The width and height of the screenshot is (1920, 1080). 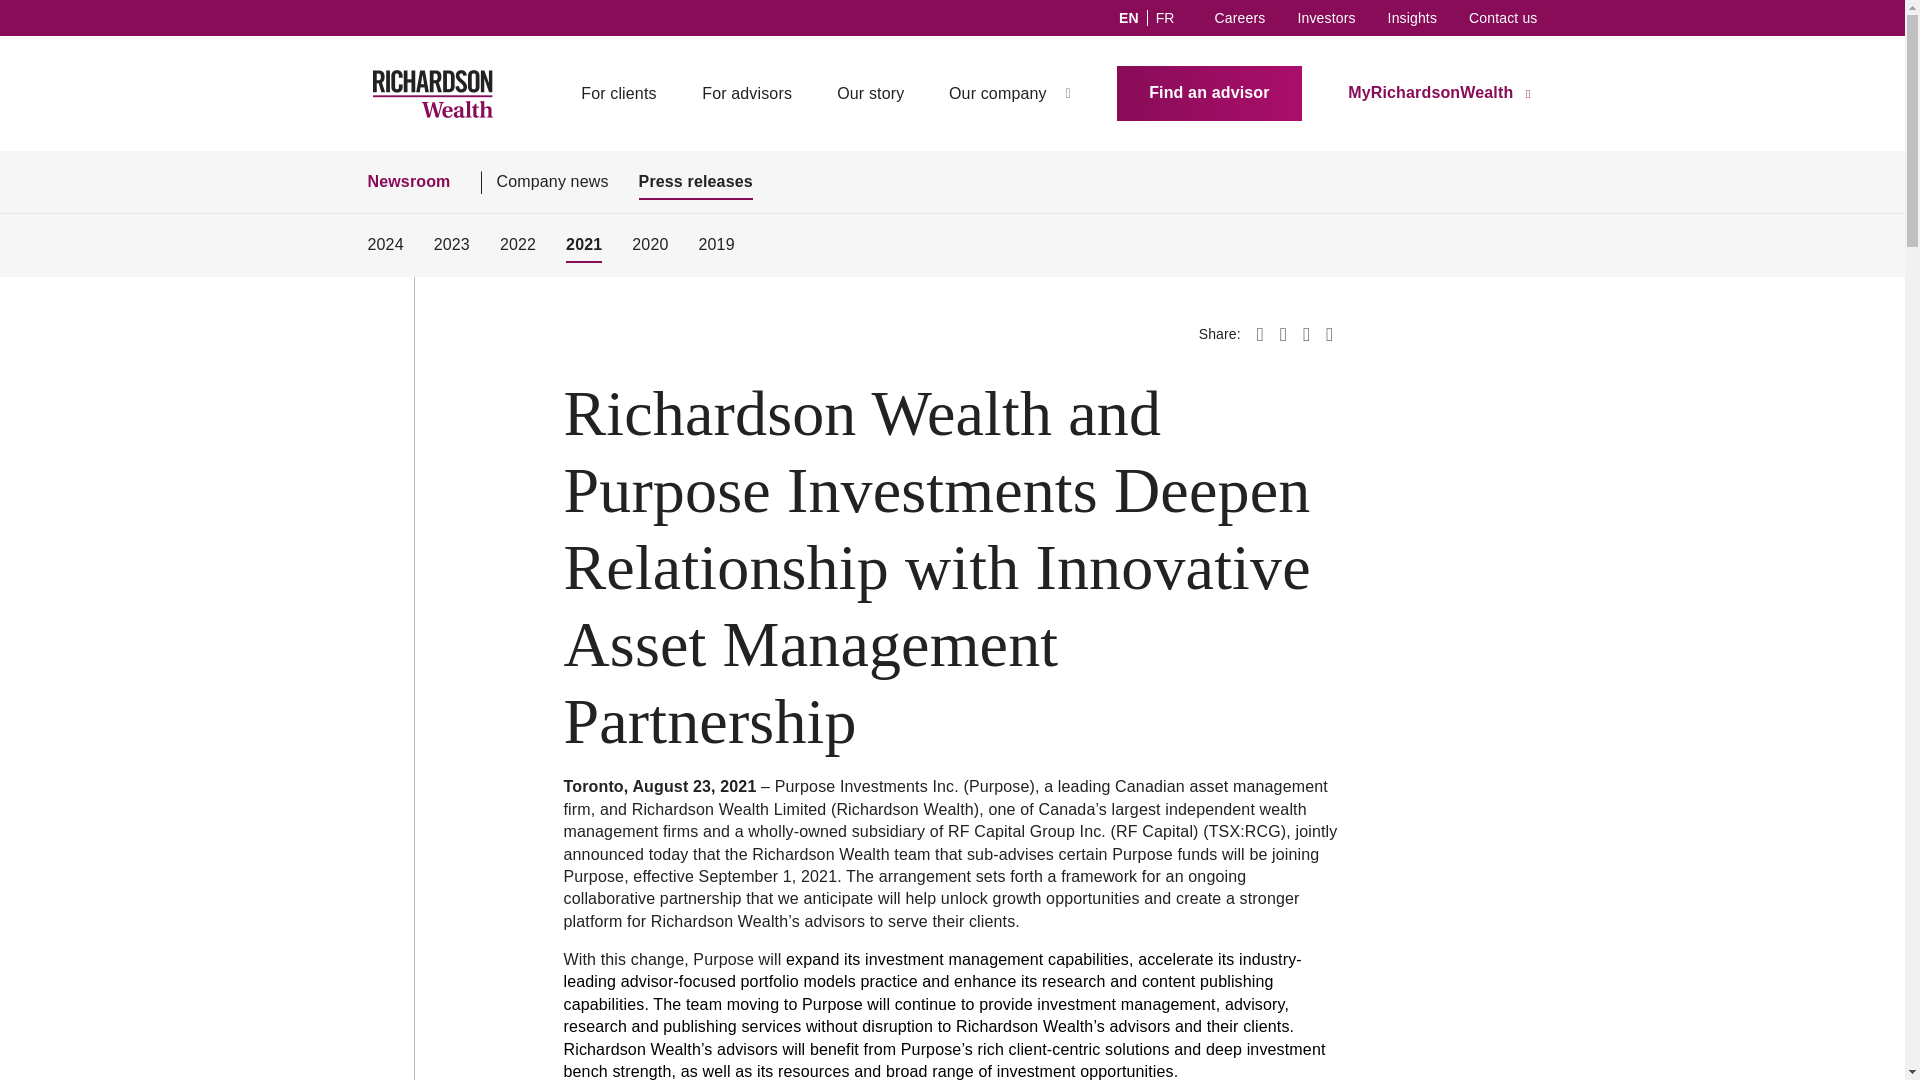 I want to click on Insights, so click(x=1412, y=18).